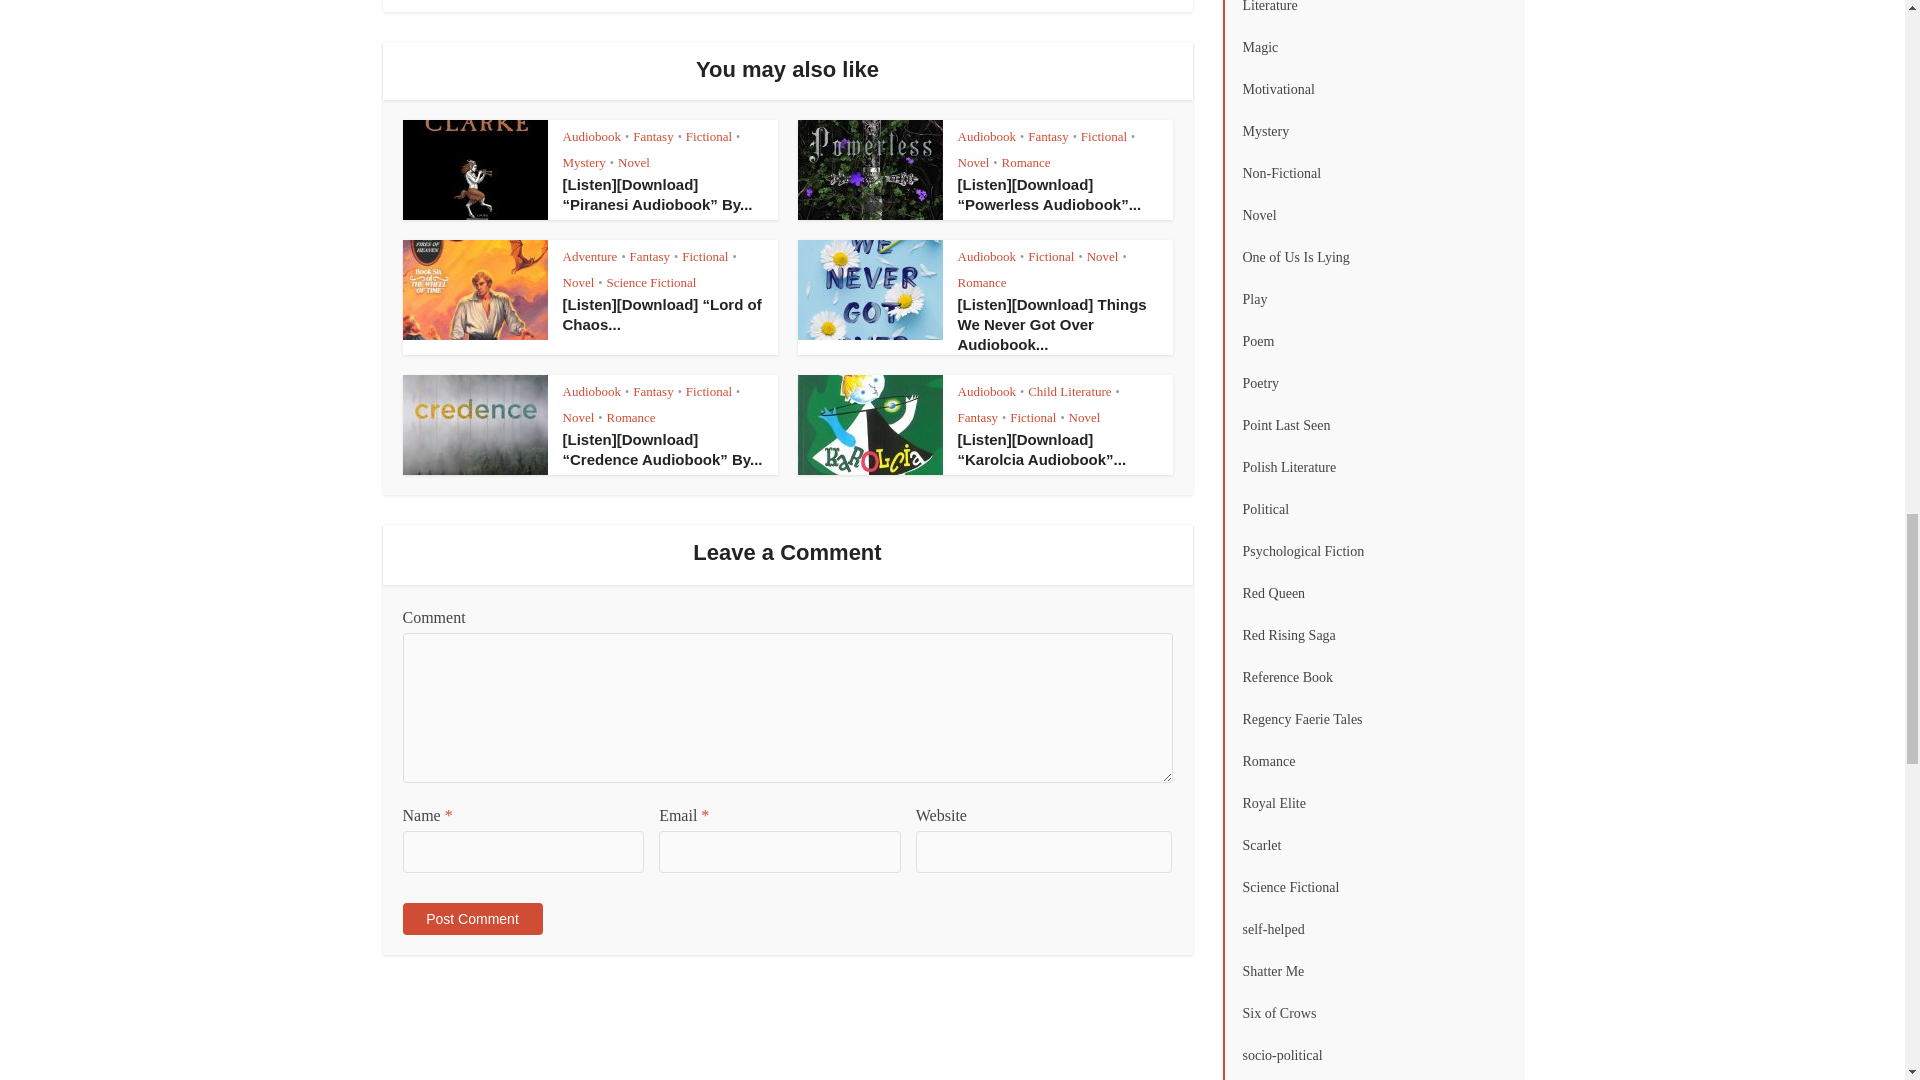 The width and height of the screenshot is (1920, 1080). I want to click on Fictional, so click(708, 136).